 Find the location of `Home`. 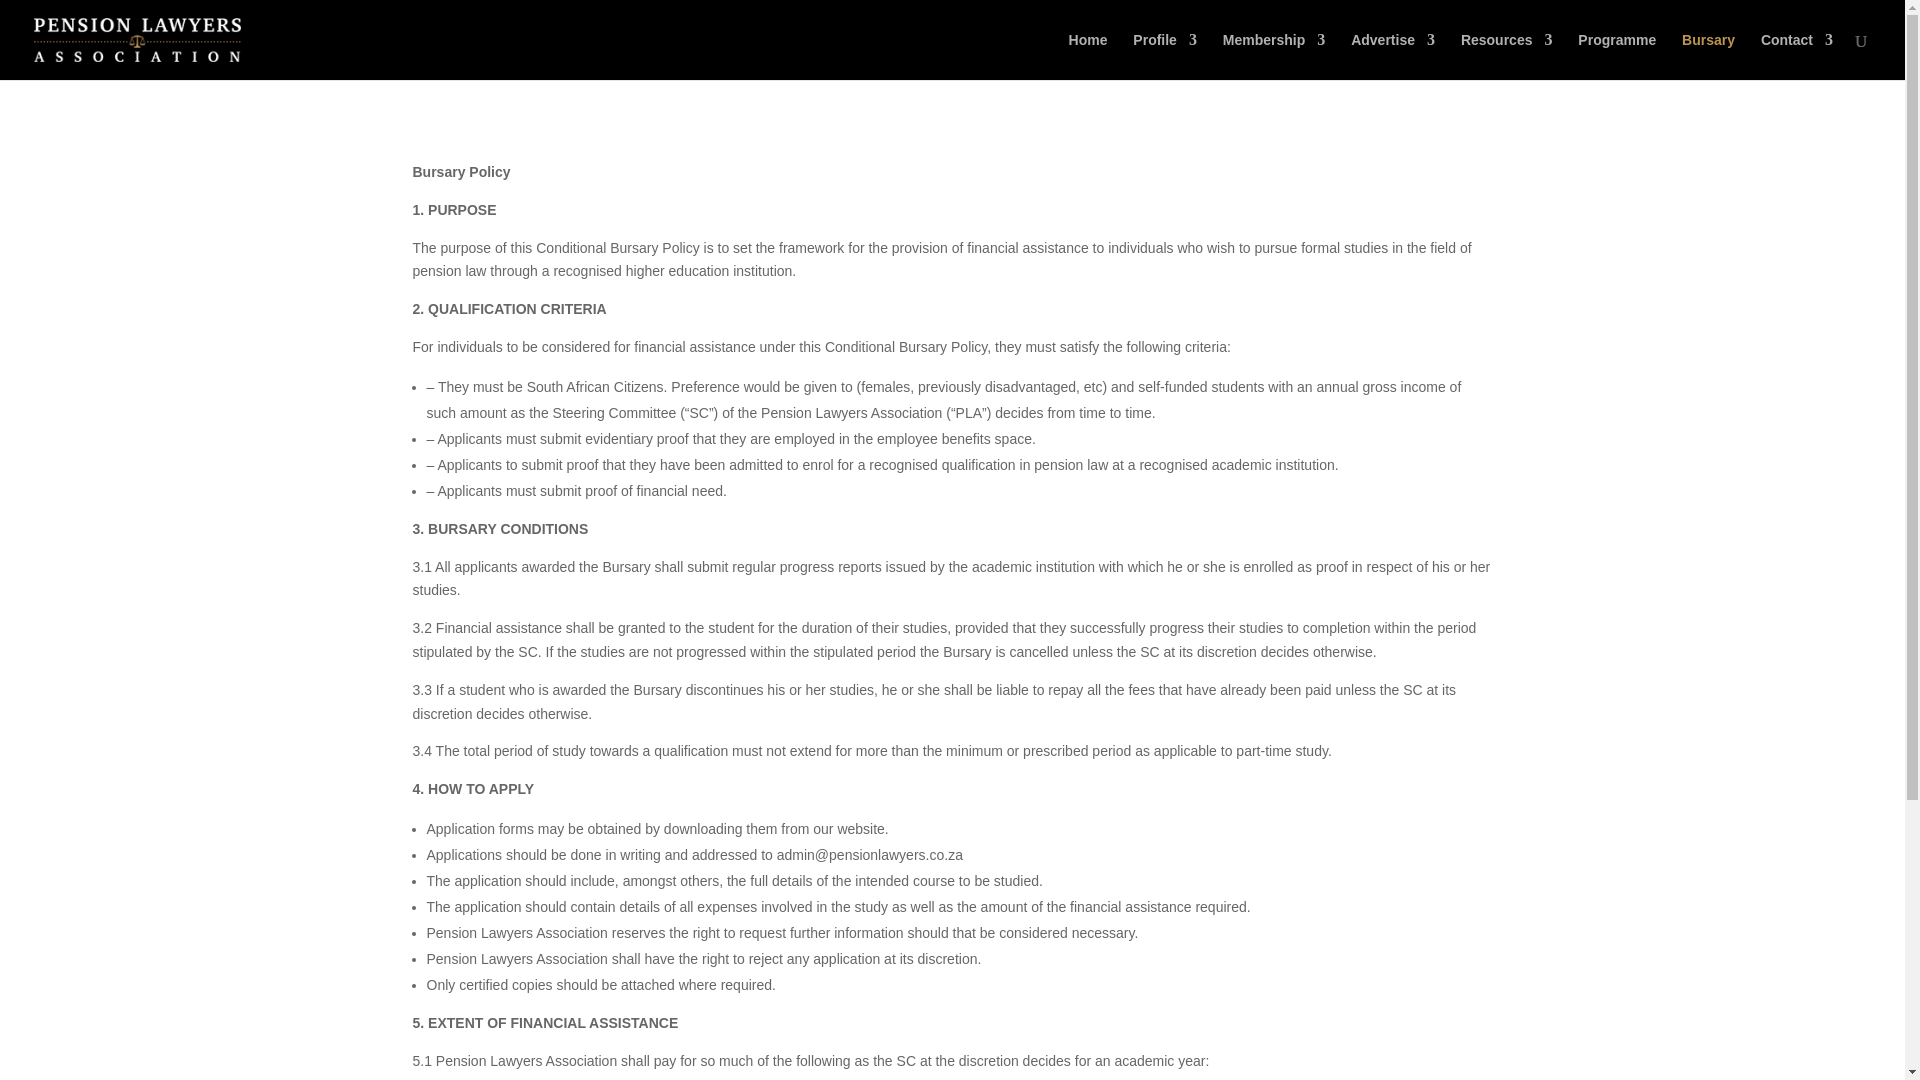

Home is located at coordinates (1088, 56).